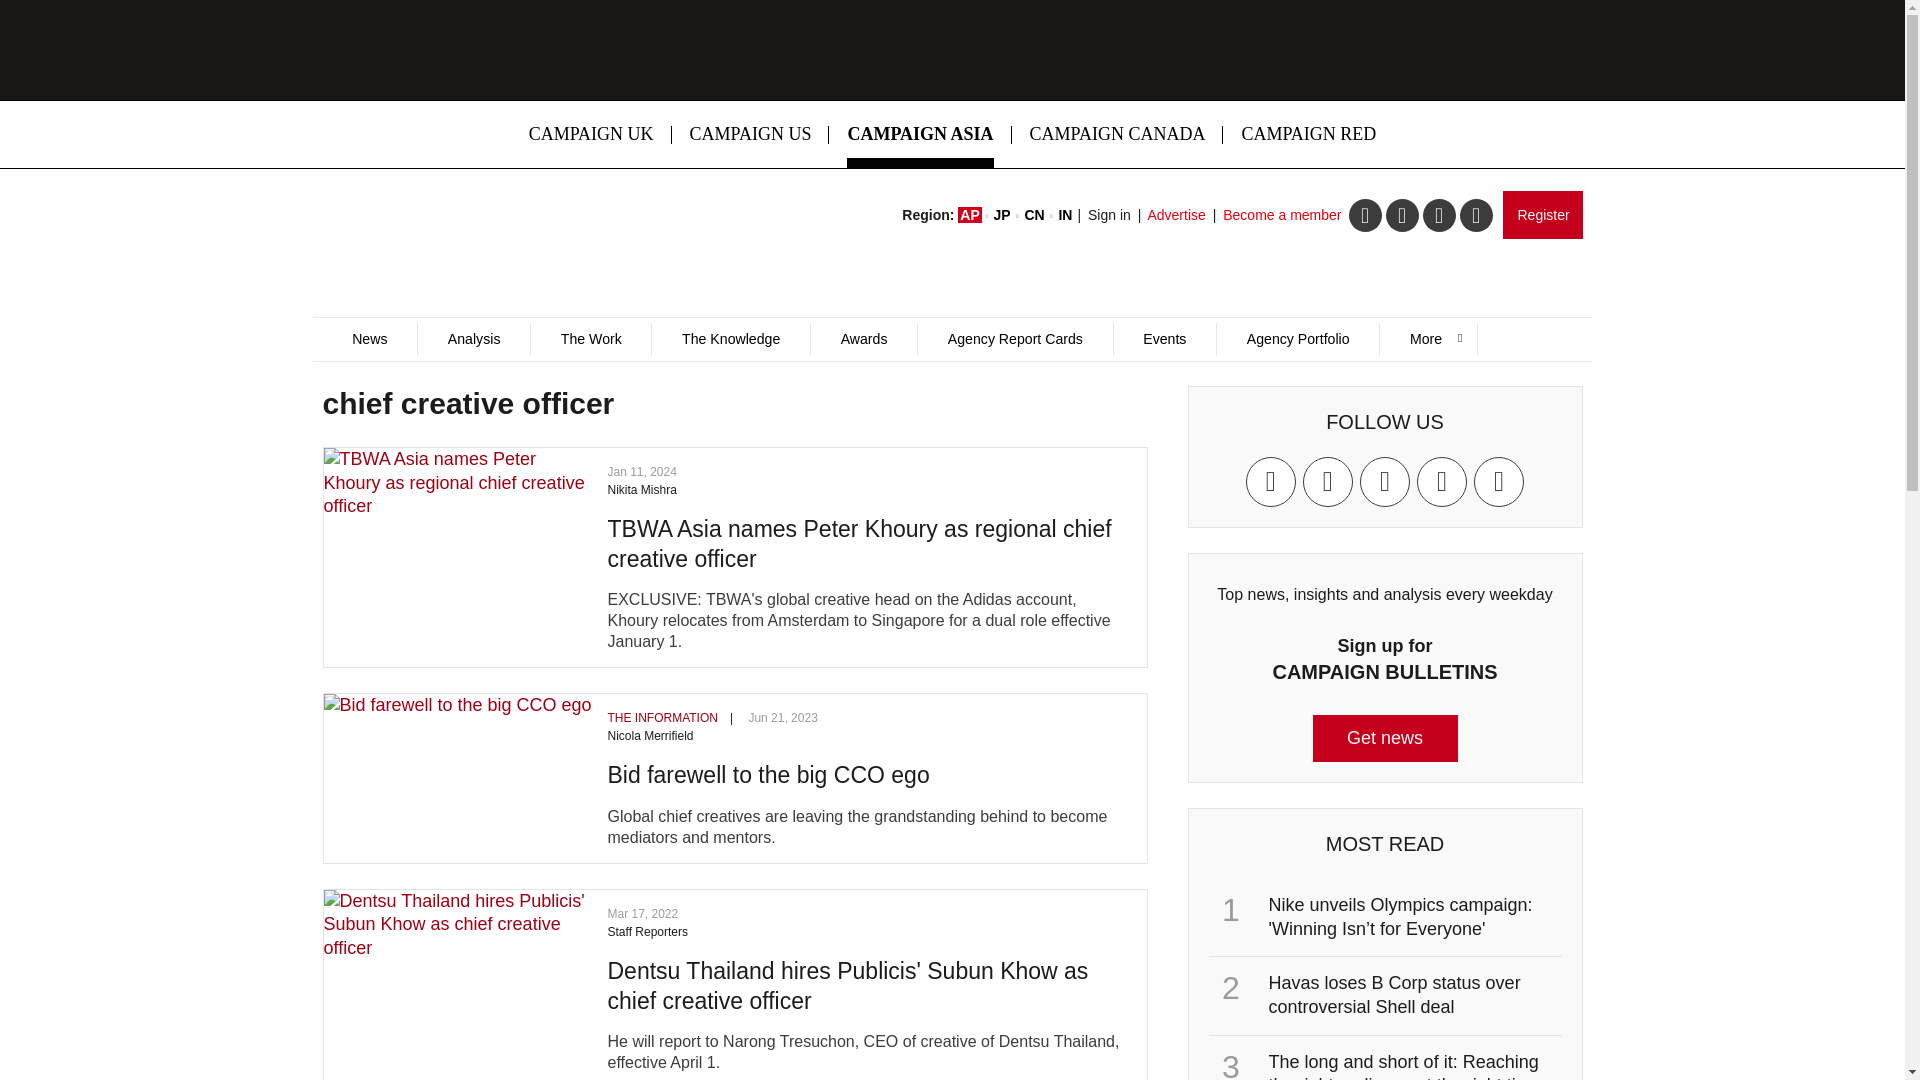 Image resolution: width=1920 pixels, height=1080 pixels. I want to click on Advertise, so click(1176, 214).